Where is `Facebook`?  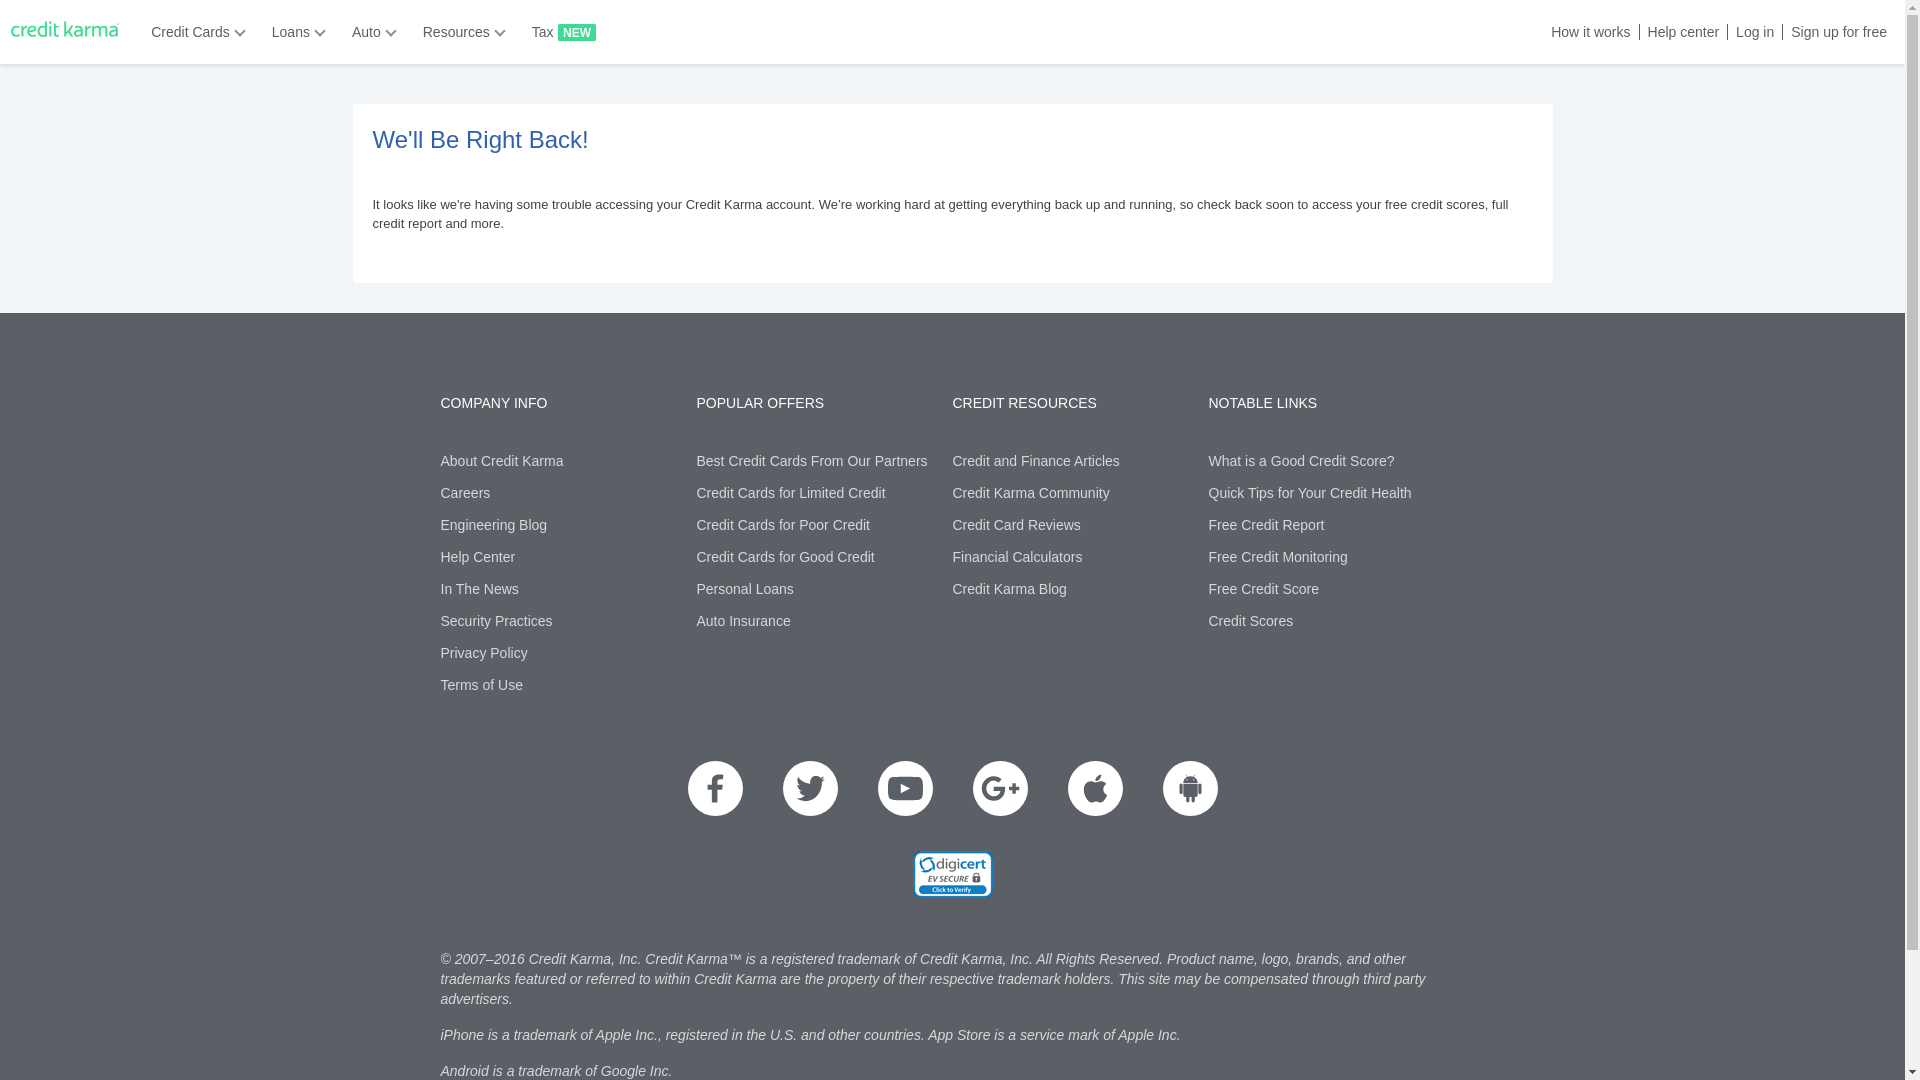
Facebook is located at coordinates (715, 788).